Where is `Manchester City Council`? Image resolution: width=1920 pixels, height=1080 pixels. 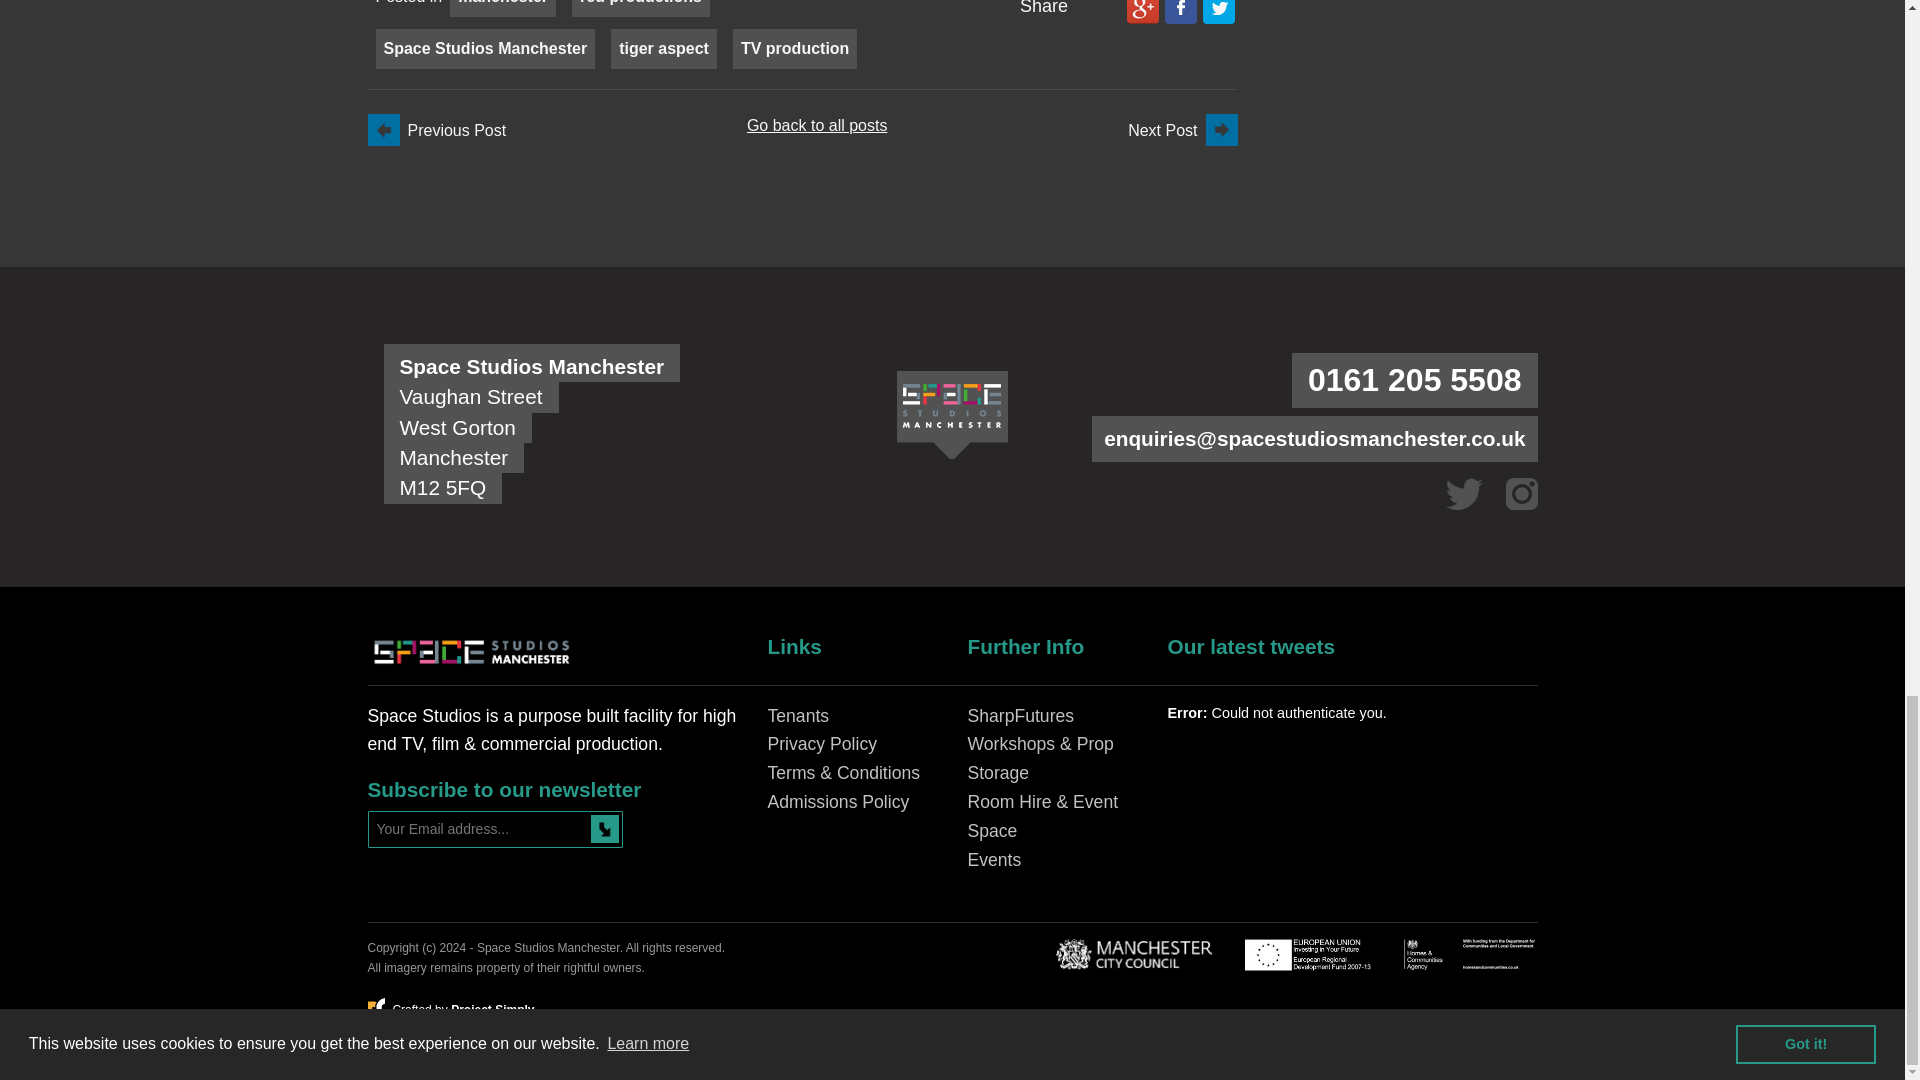 Manchester City Council is located at coordinates (1132, 954).